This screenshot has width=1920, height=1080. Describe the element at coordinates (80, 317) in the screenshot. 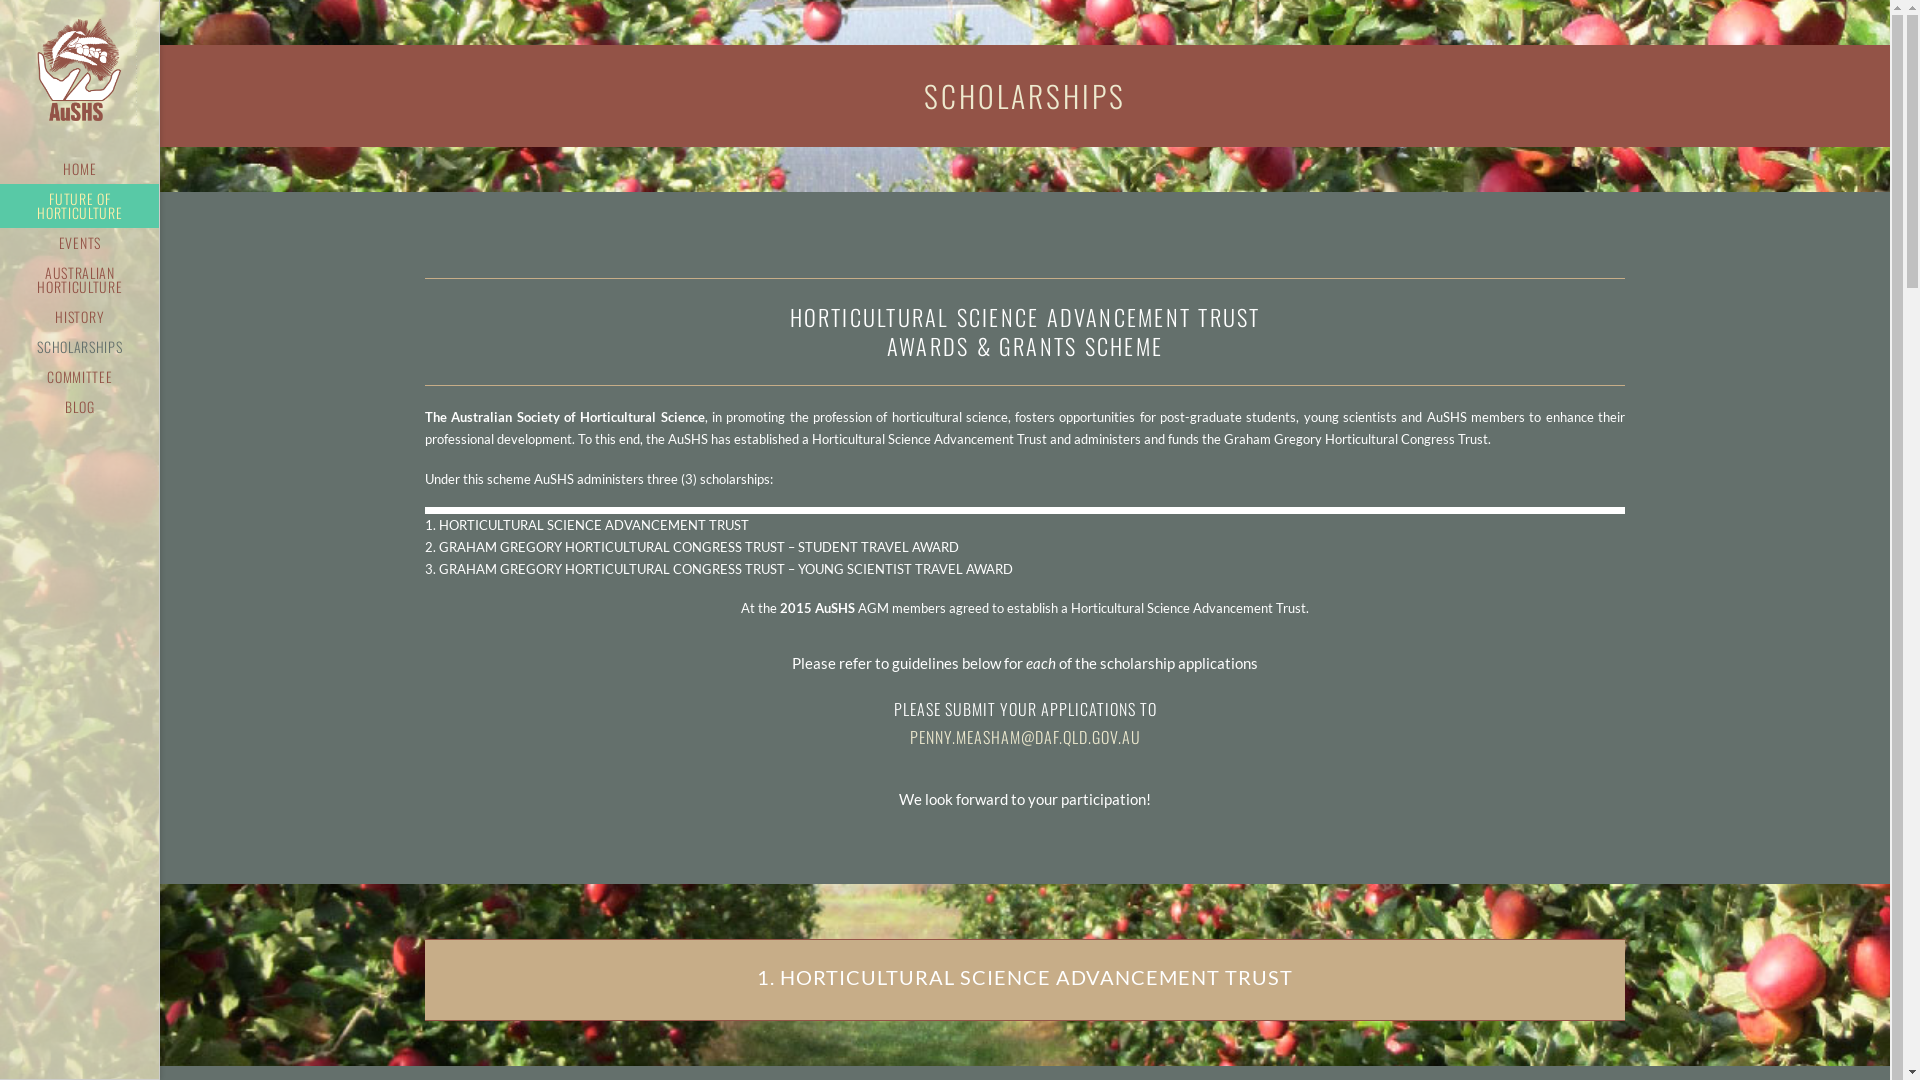

I see `HISTORY` at that location.